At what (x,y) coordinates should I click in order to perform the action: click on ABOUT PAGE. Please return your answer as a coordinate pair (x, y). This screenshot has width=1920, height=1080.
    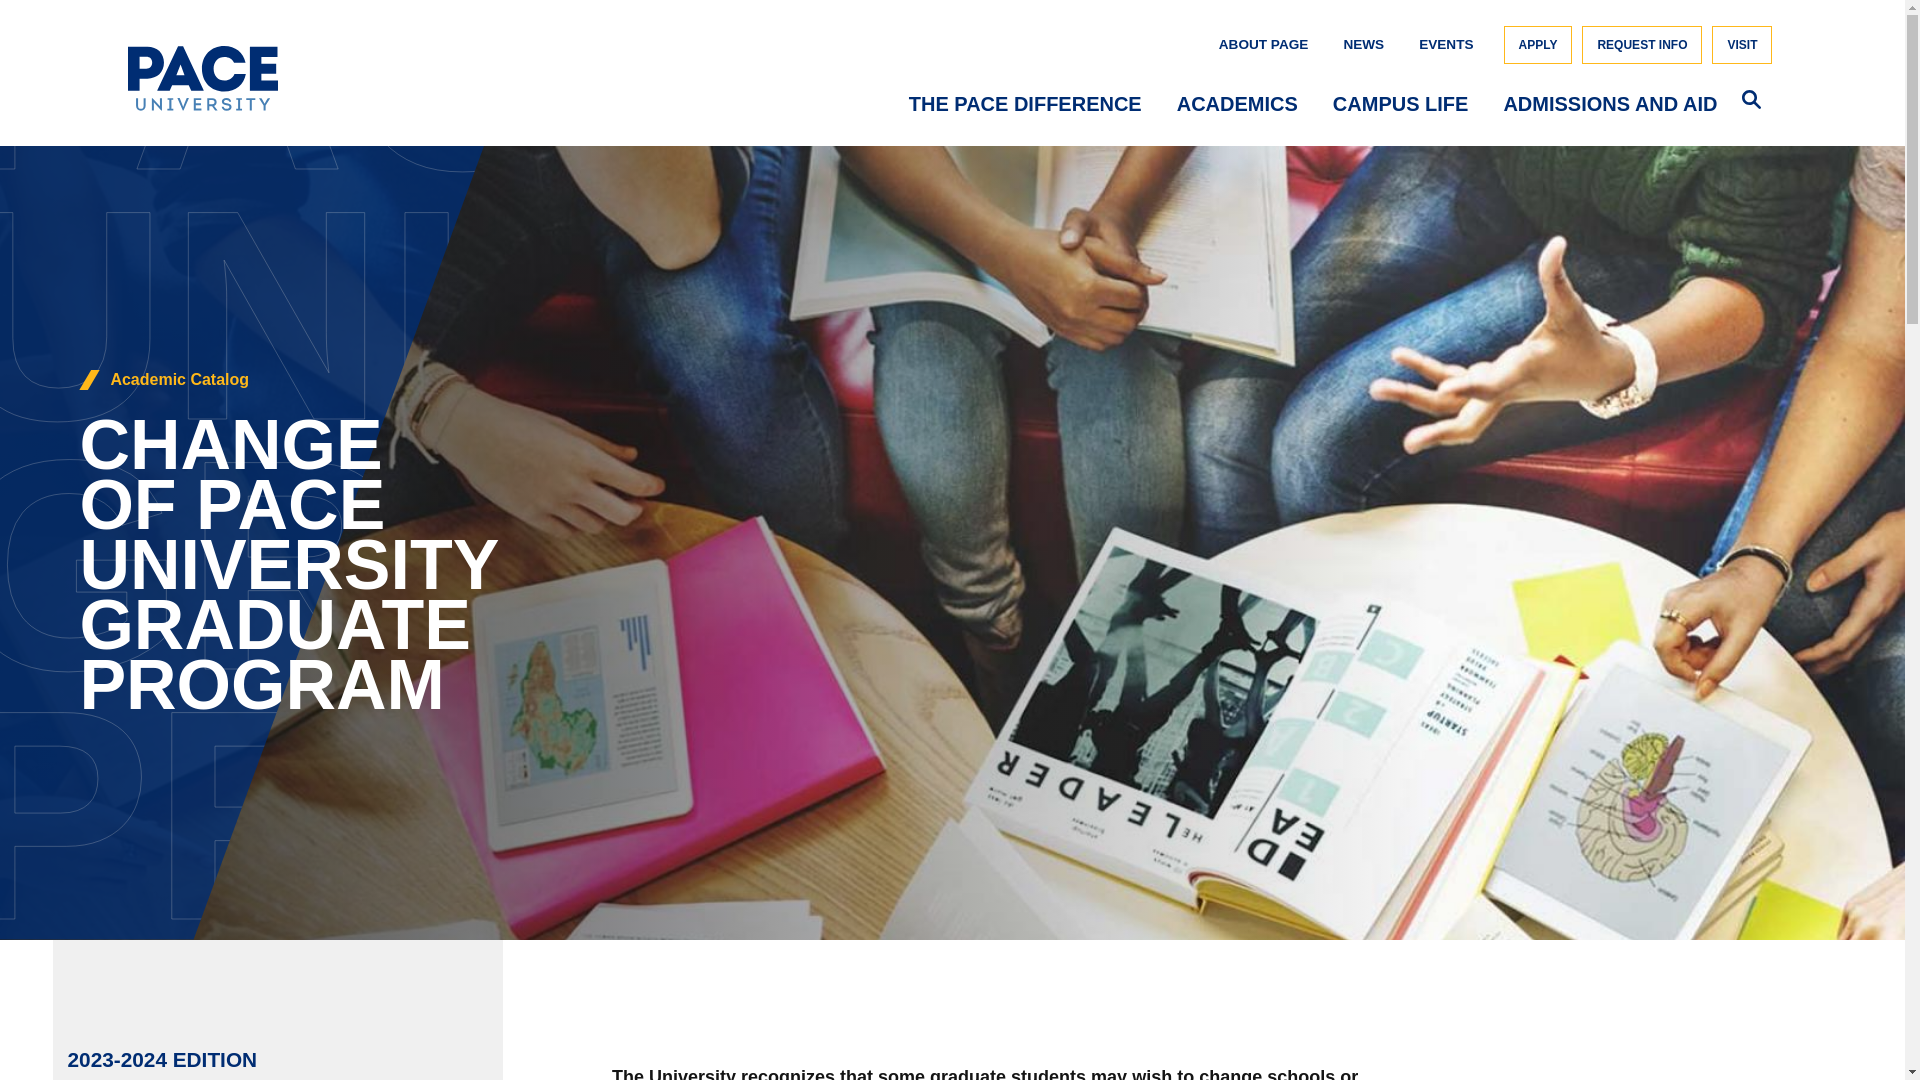
    Looking at the image, I should click on (1264, 44).